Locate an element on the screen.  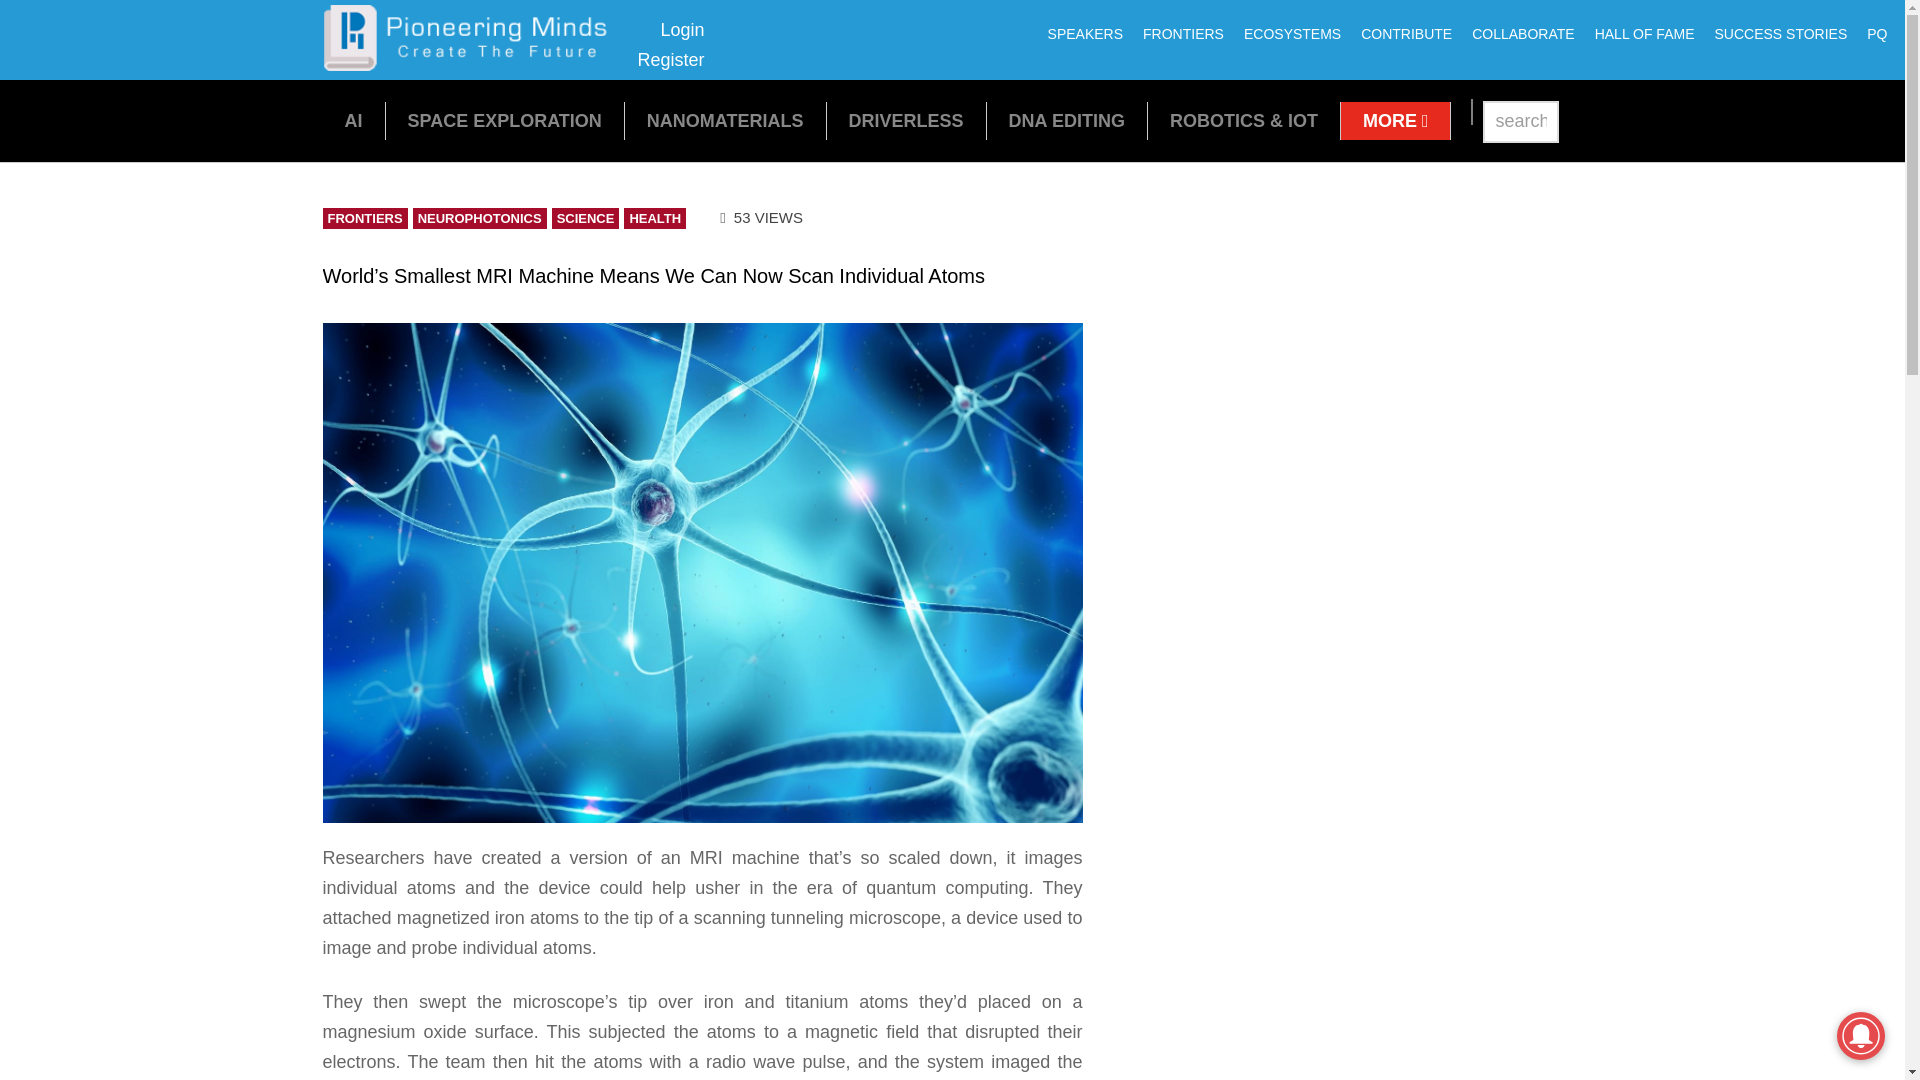
ECOSYSTEMS is located at coordinates (504, 120).